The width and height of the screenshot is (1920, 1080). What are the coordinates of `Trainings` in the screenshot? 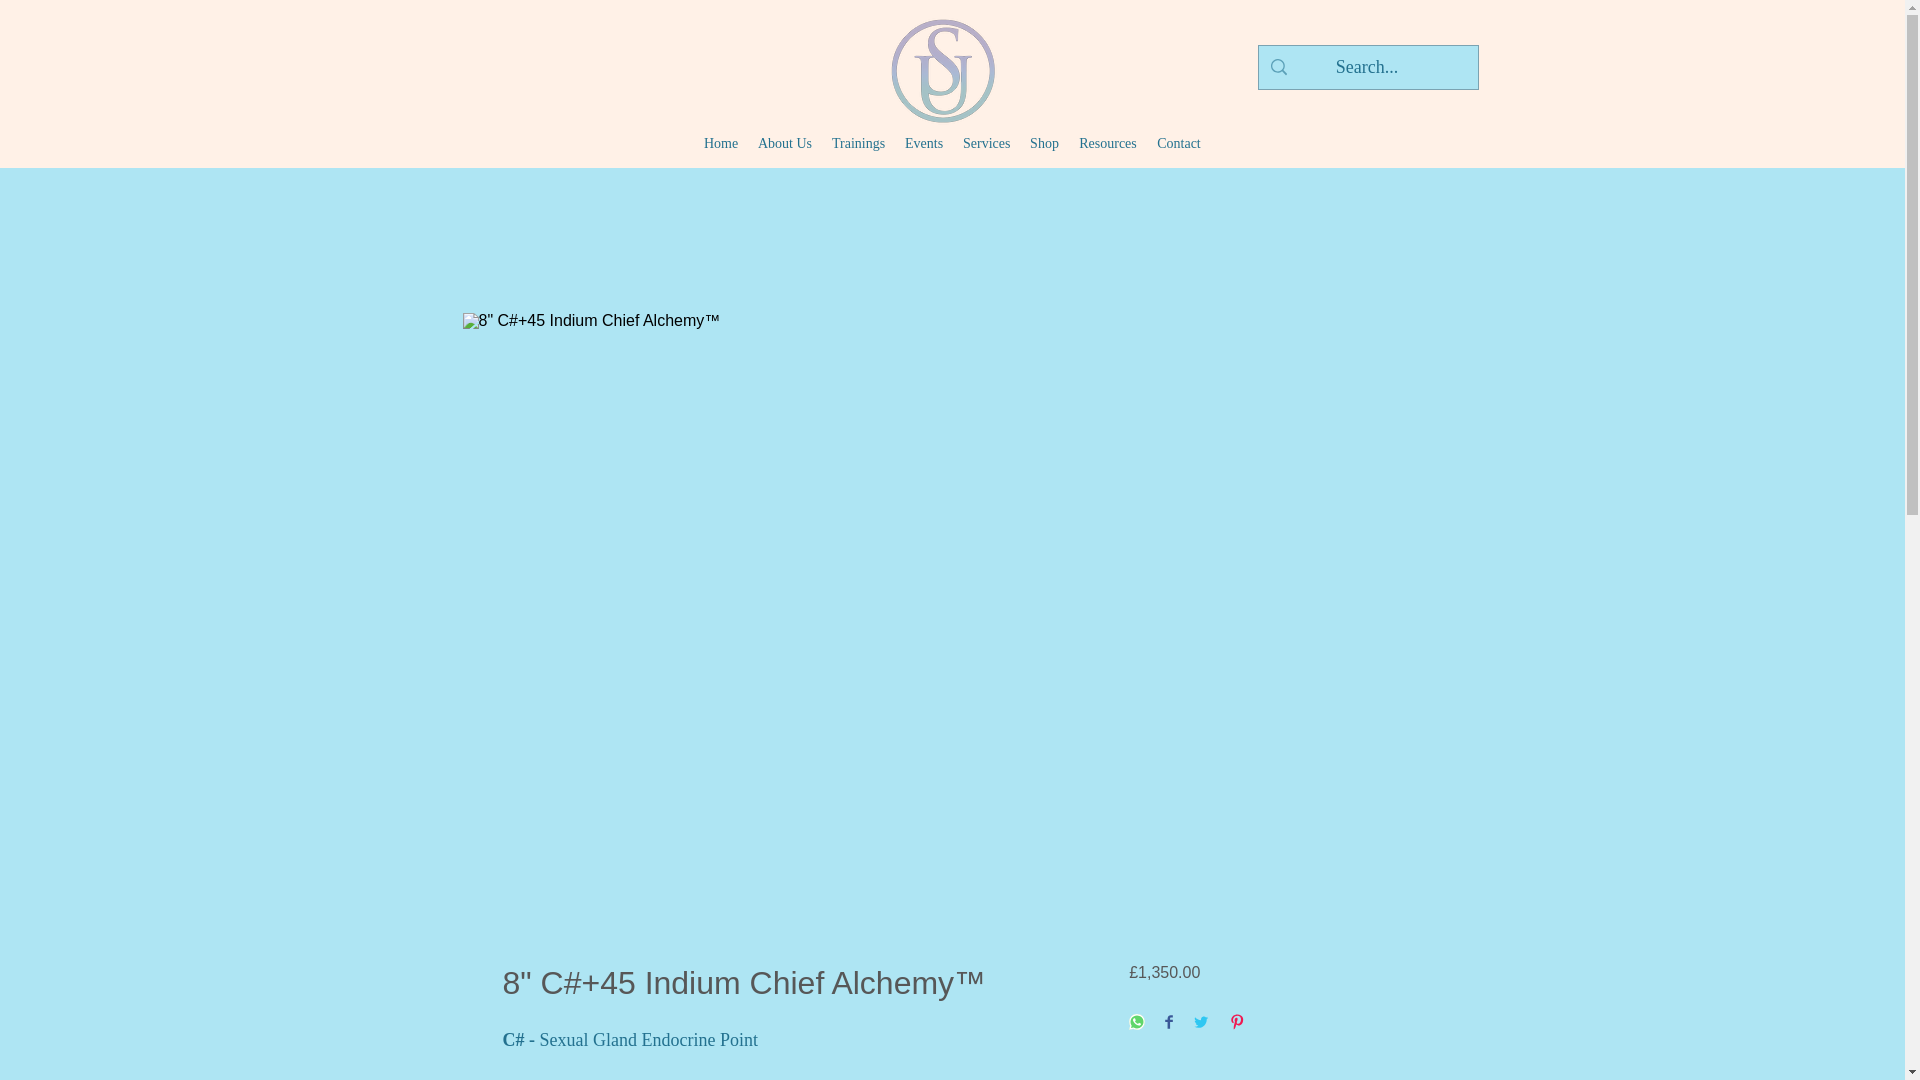 It's located at (858, 143).